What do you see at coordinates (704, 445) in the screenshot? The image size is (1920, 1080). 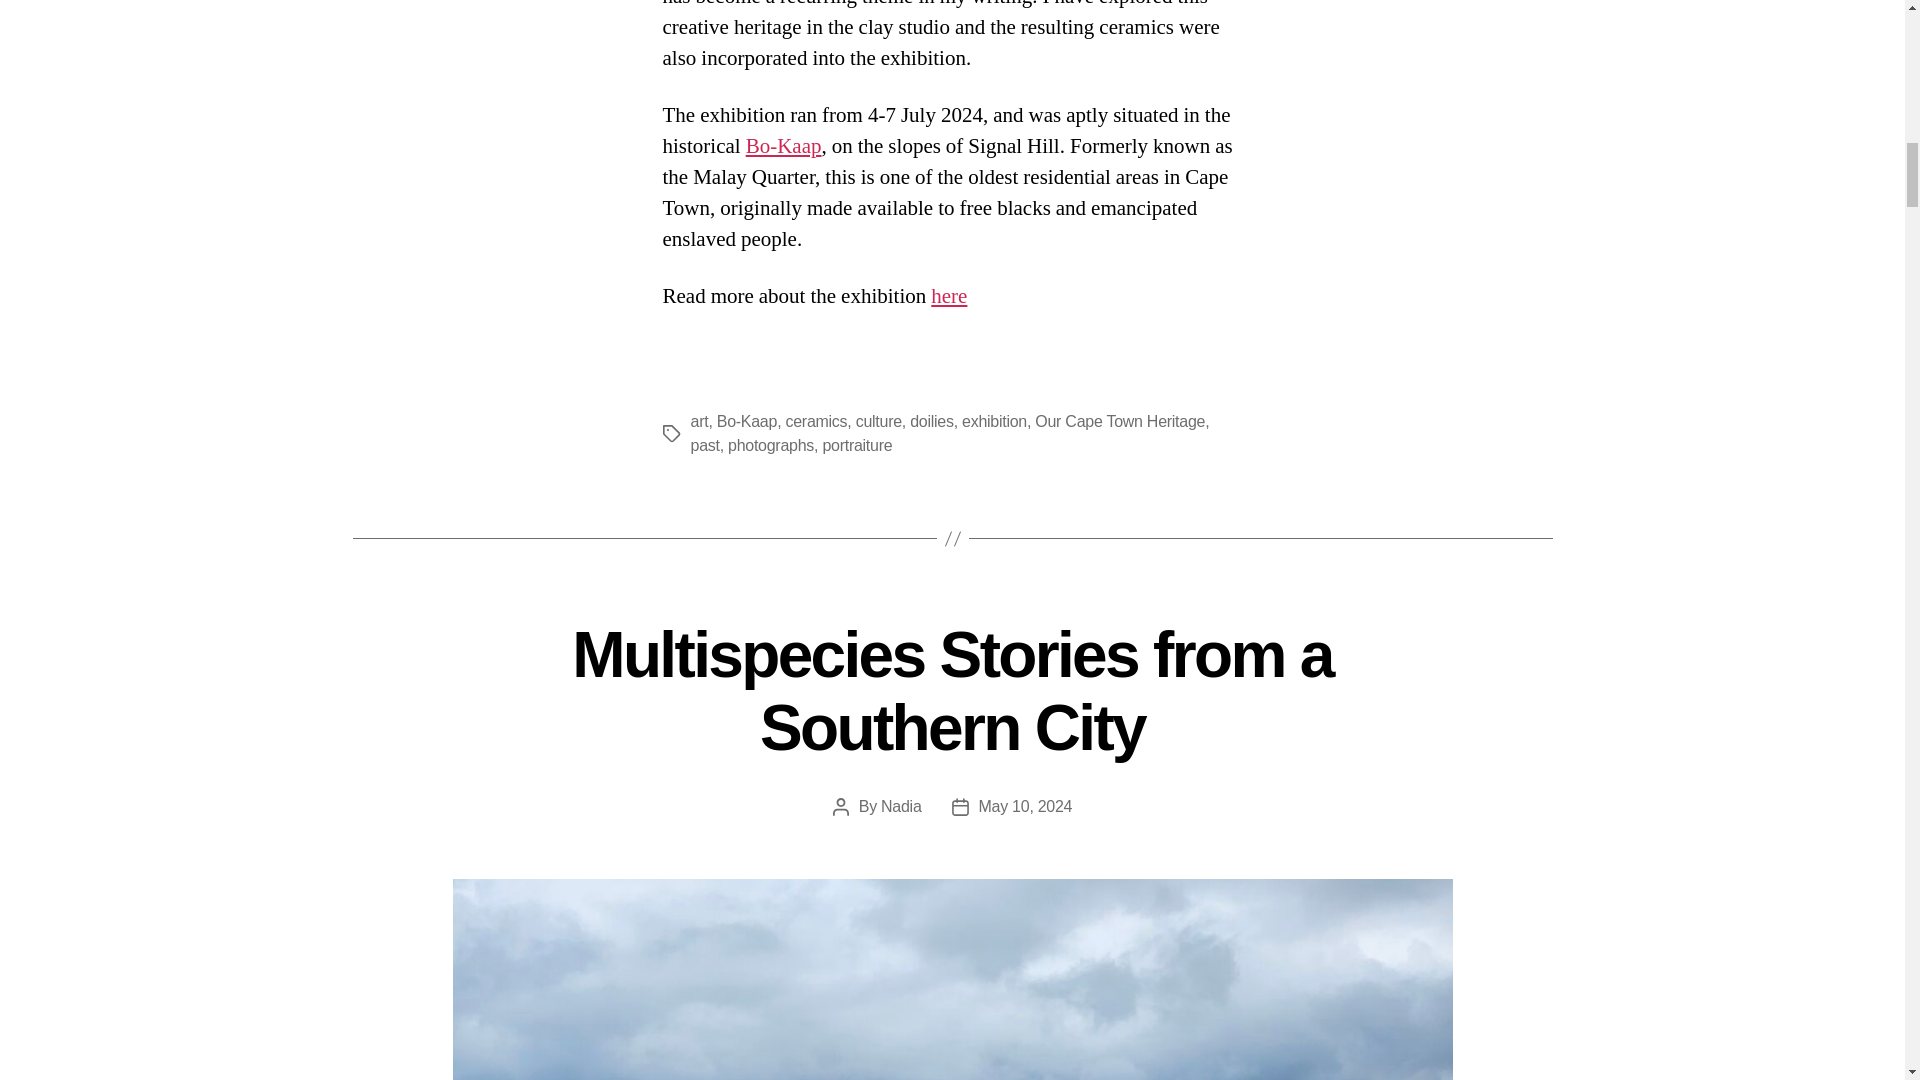 I see `past` at bounding box center [704, 445].